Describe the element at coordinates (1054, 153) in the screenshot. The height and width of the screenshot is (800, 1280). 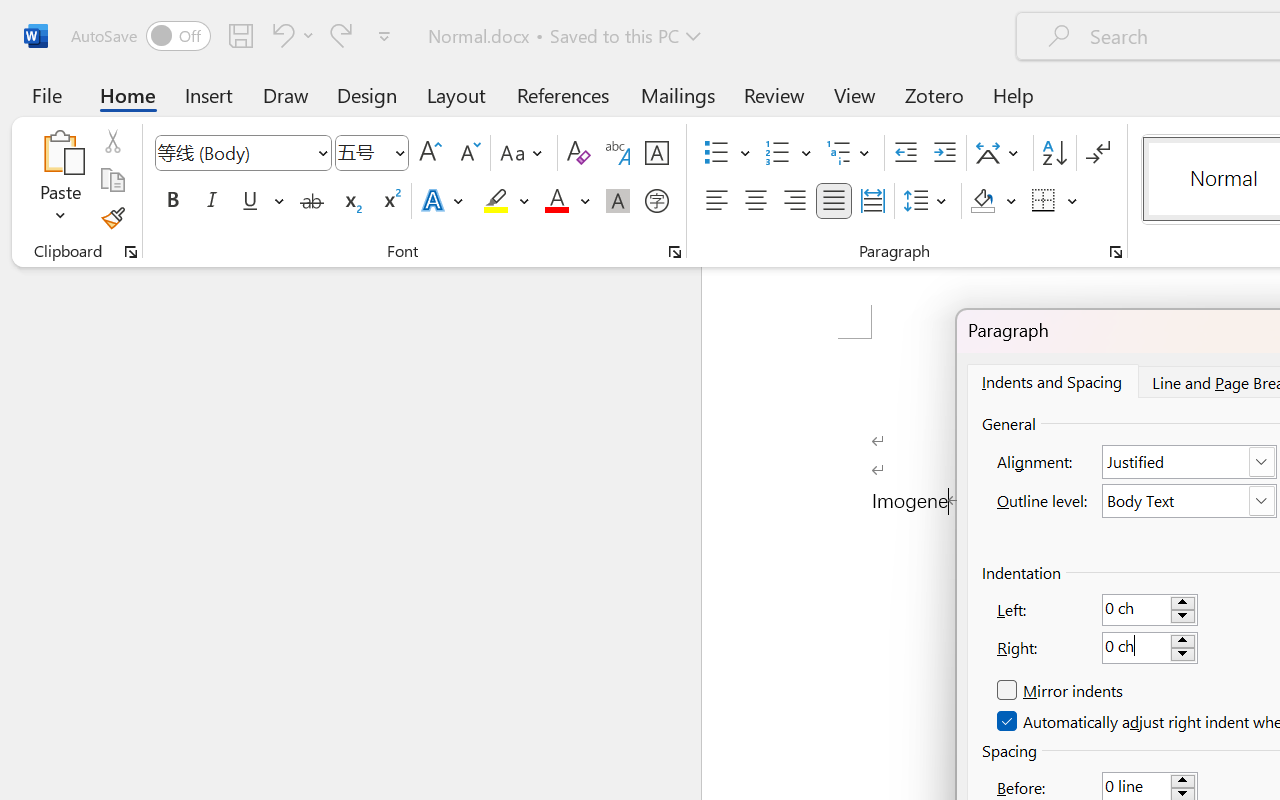
I see `Sort...` at that location.